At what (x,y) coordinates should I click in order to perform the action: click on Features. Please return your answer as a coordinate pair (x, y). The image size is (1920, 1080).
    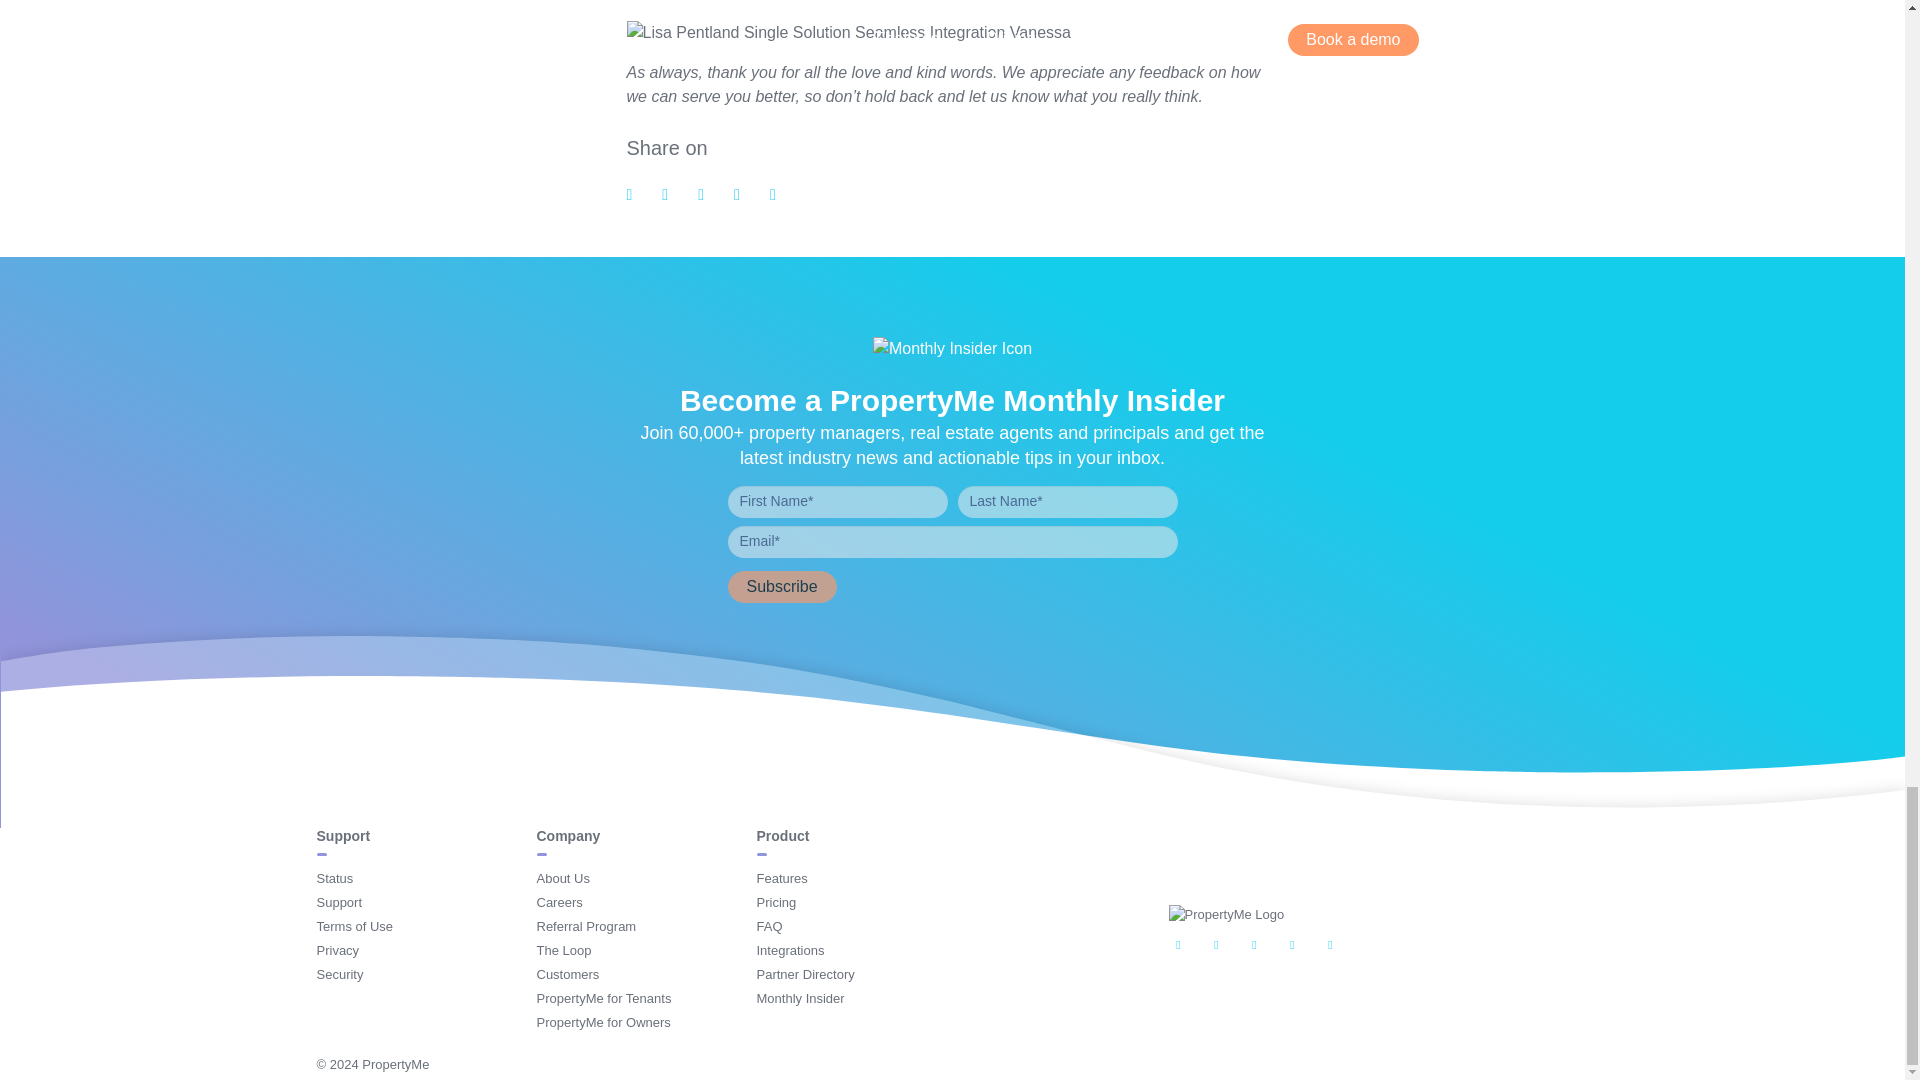
    Looking at the image, I should click on (781, 878).